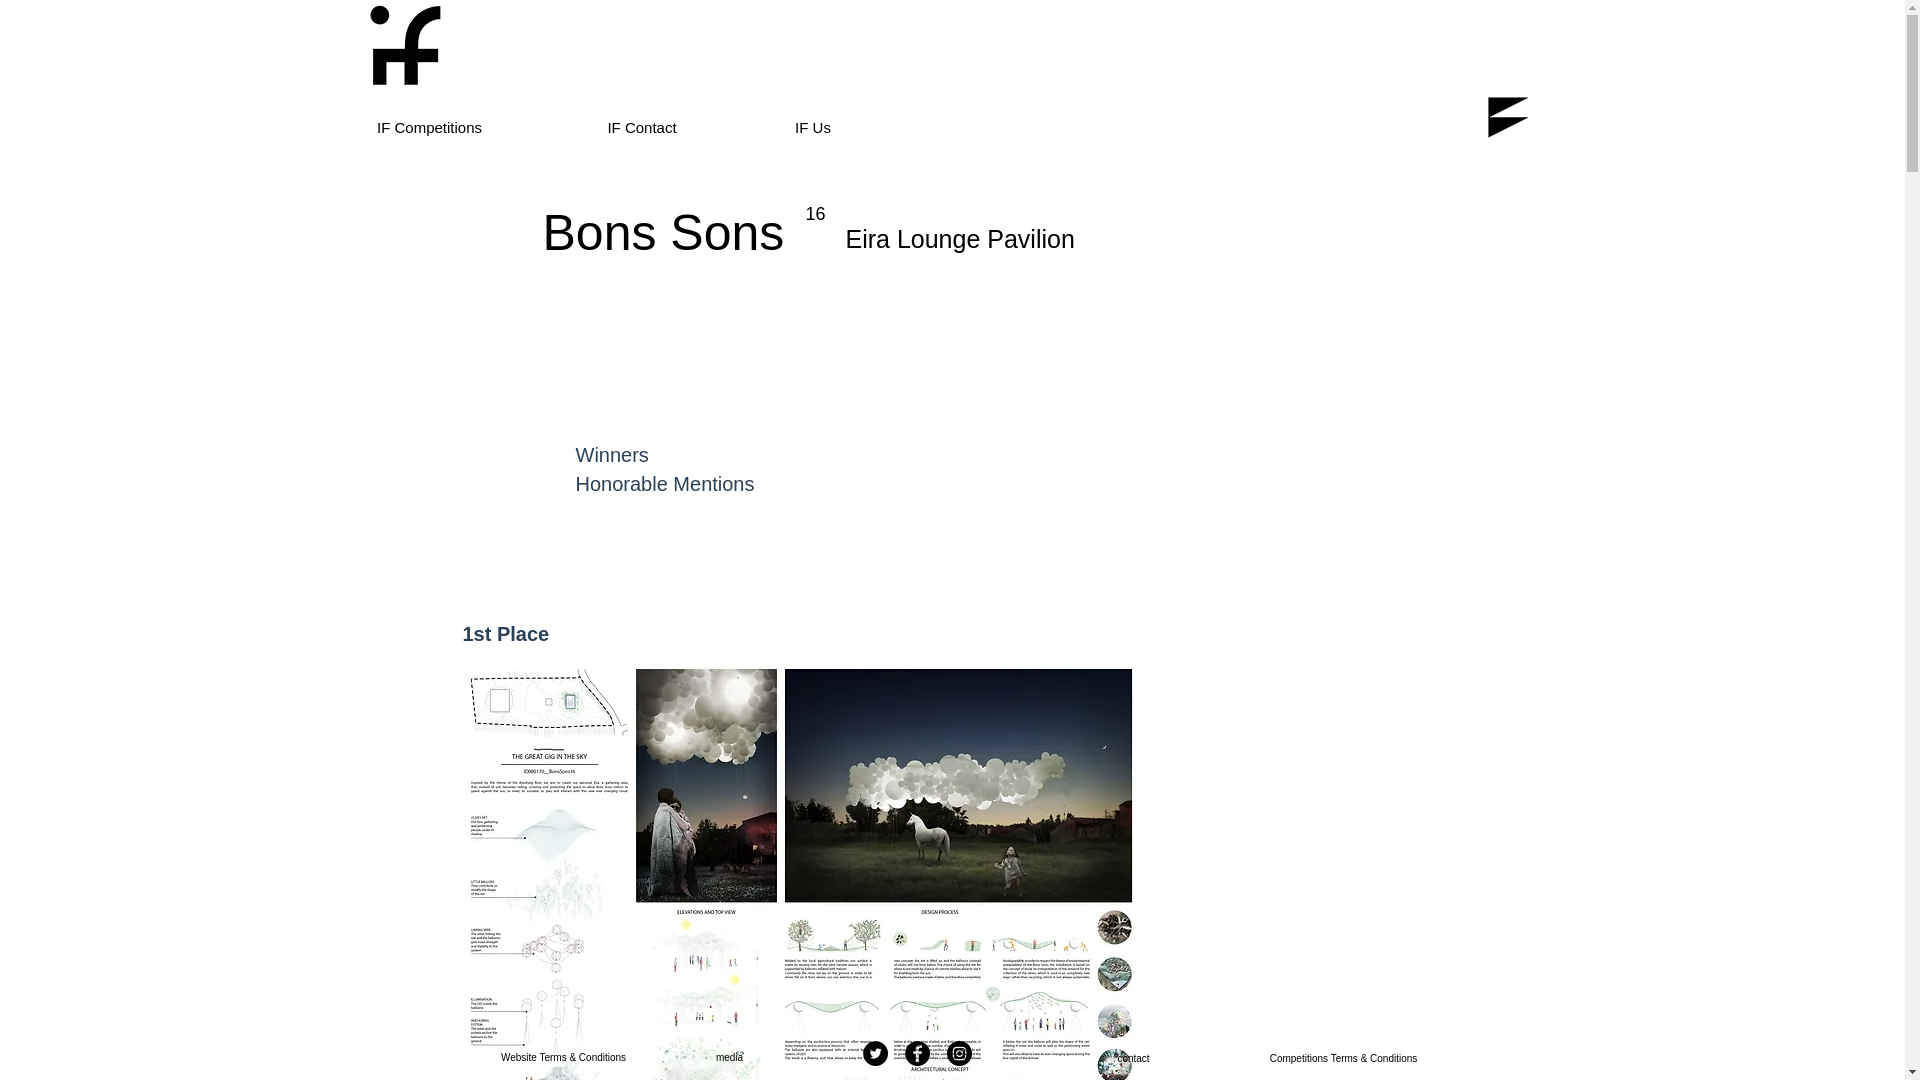 The width and height of the screenshot is (1920, 1080). Describe the element at coordinates (1134, 1058) in the screenshot. I see `contact` at that location.